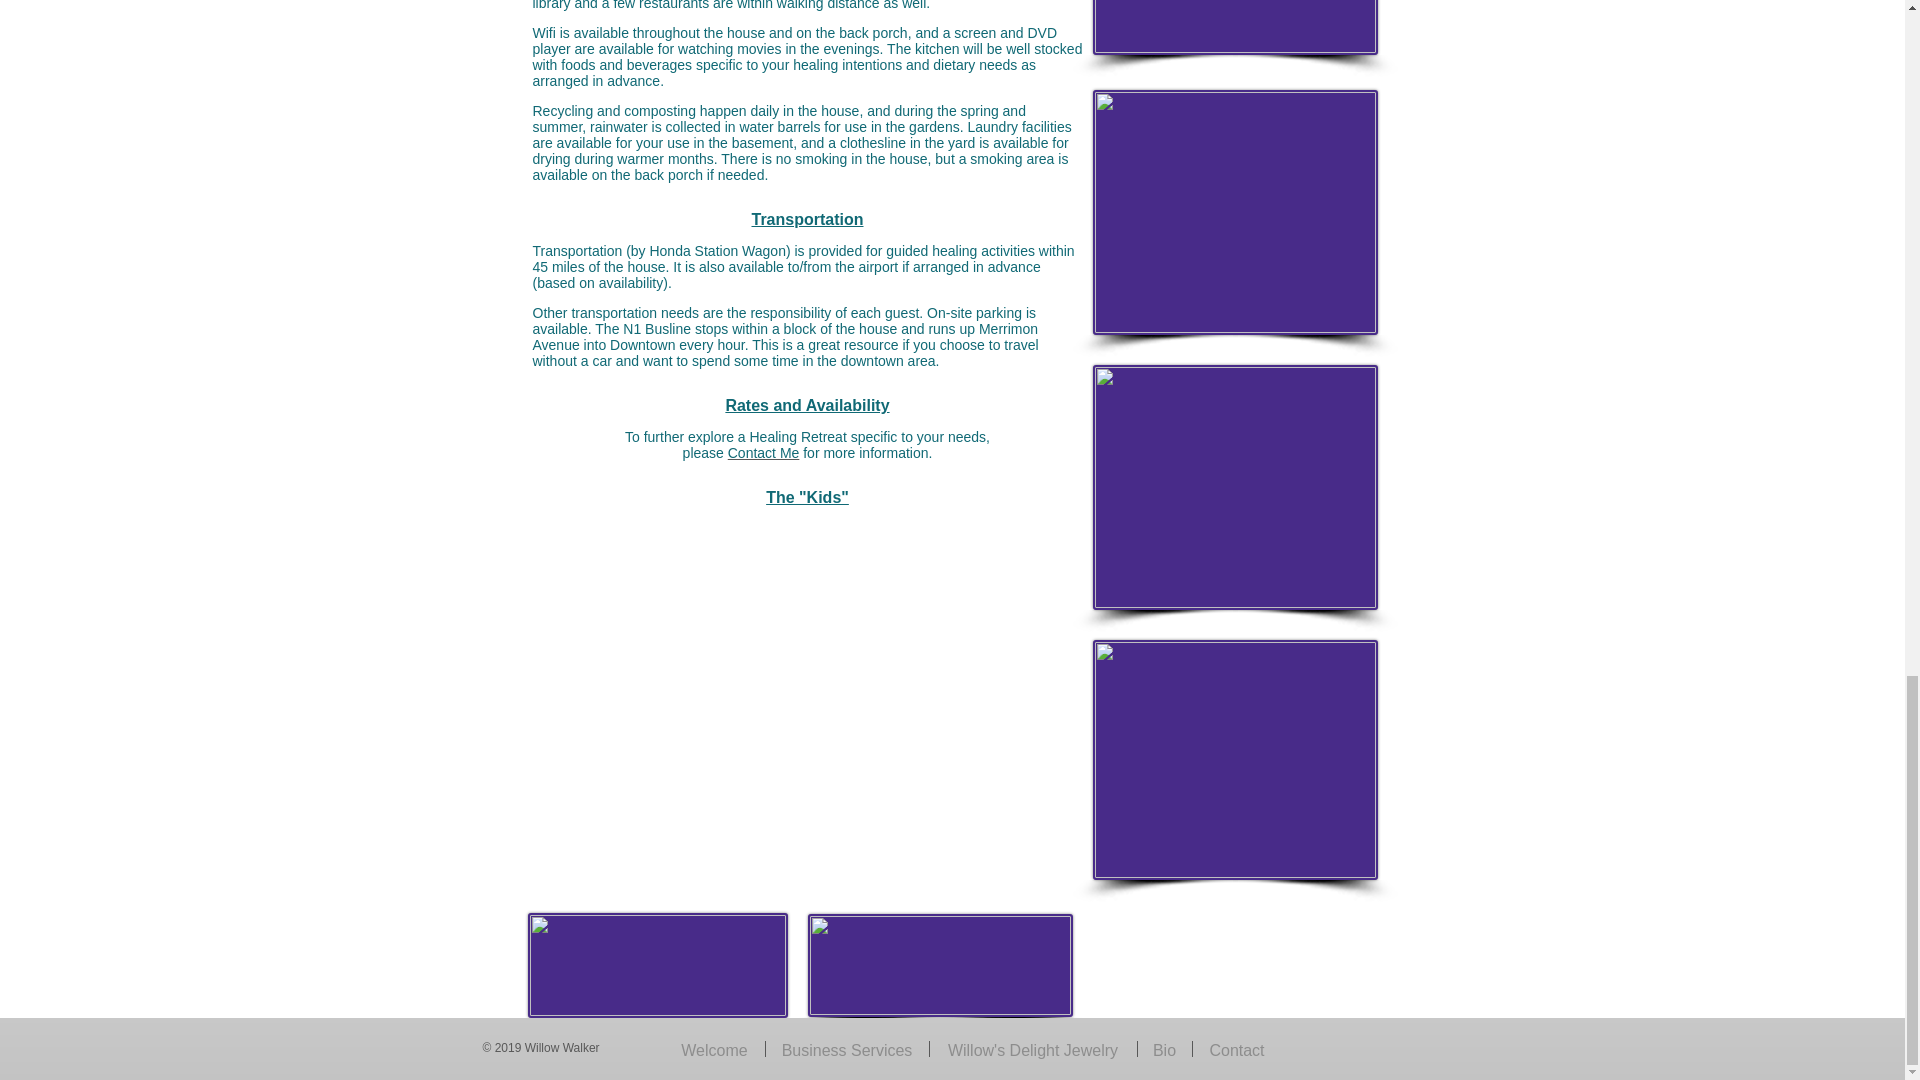 This screenshot has width=1920, height=1080. Describe the element at coordinates (1234, 212) in the screenshot. I see `House and Gardens 111.jpg` at that location.